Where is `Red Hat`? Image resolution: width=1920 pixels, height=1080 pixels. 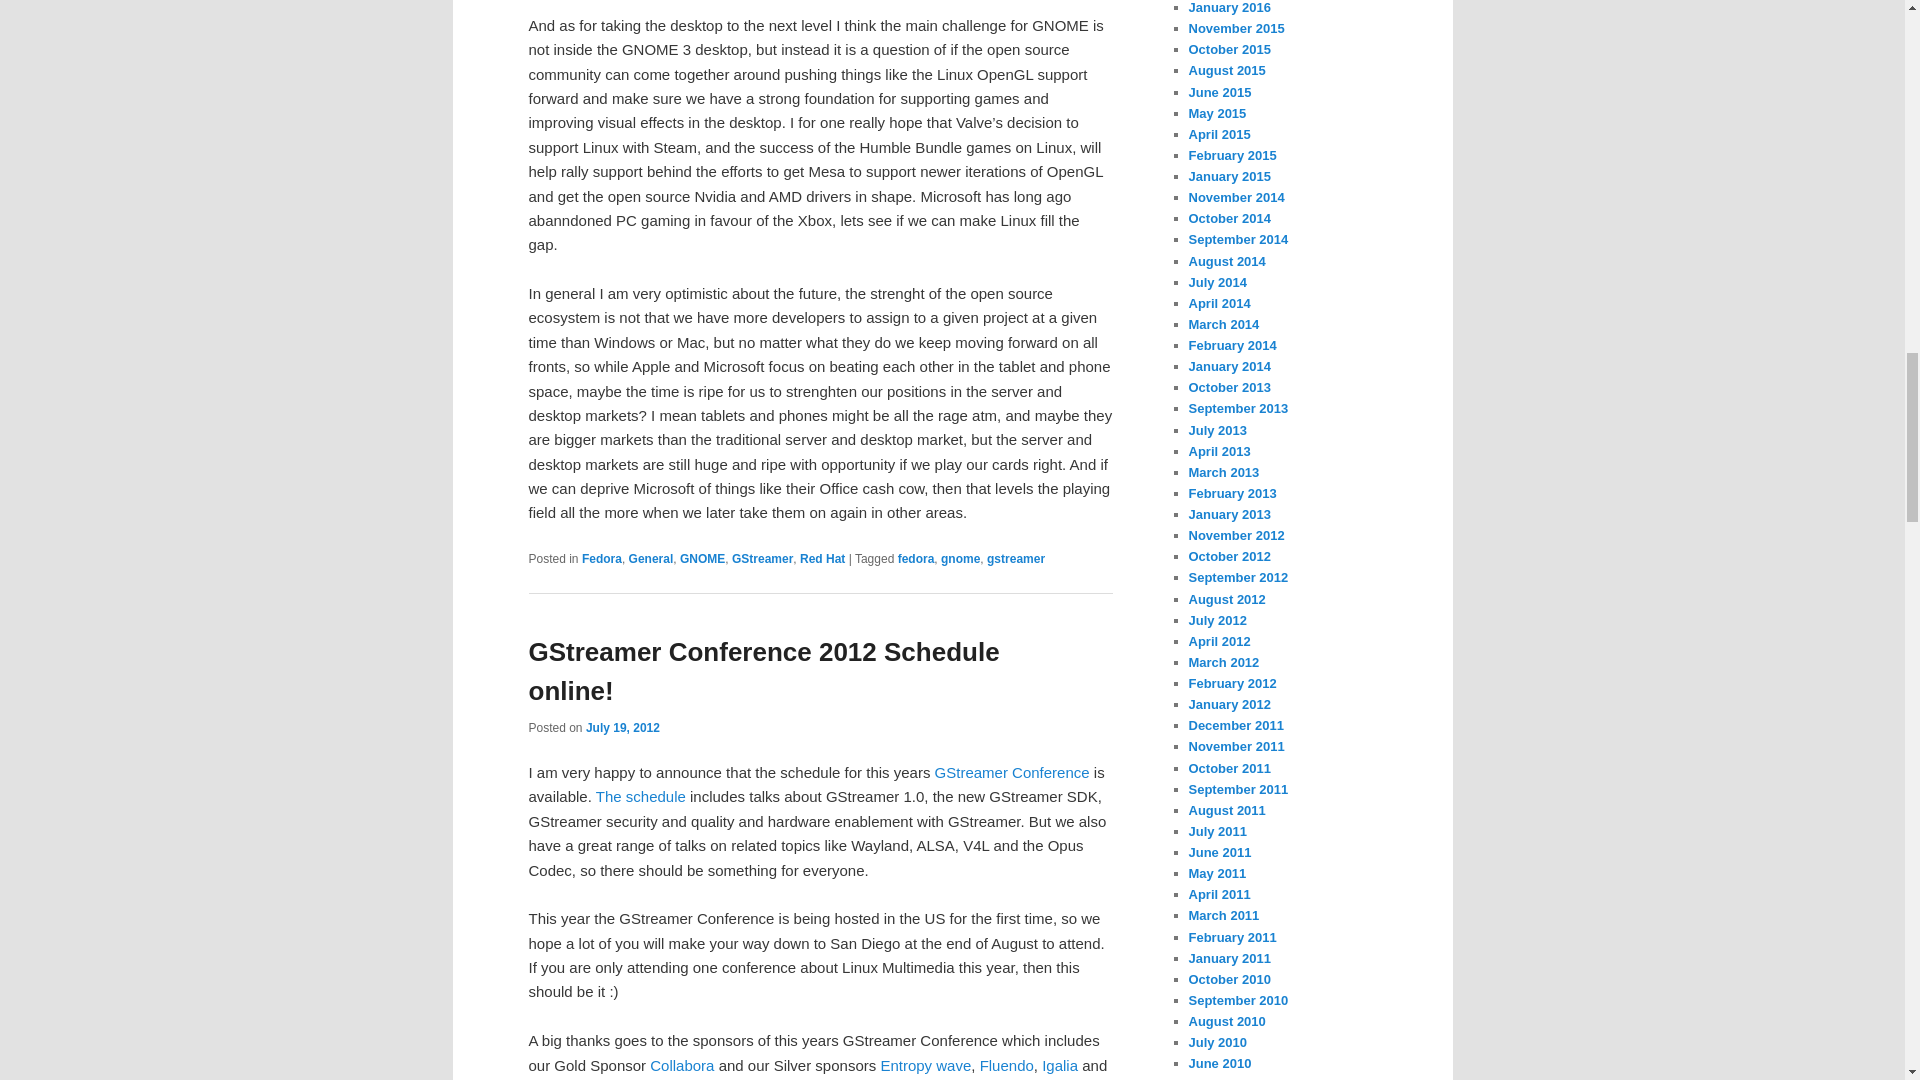 Red Hat is located at coordinates (822, 558).